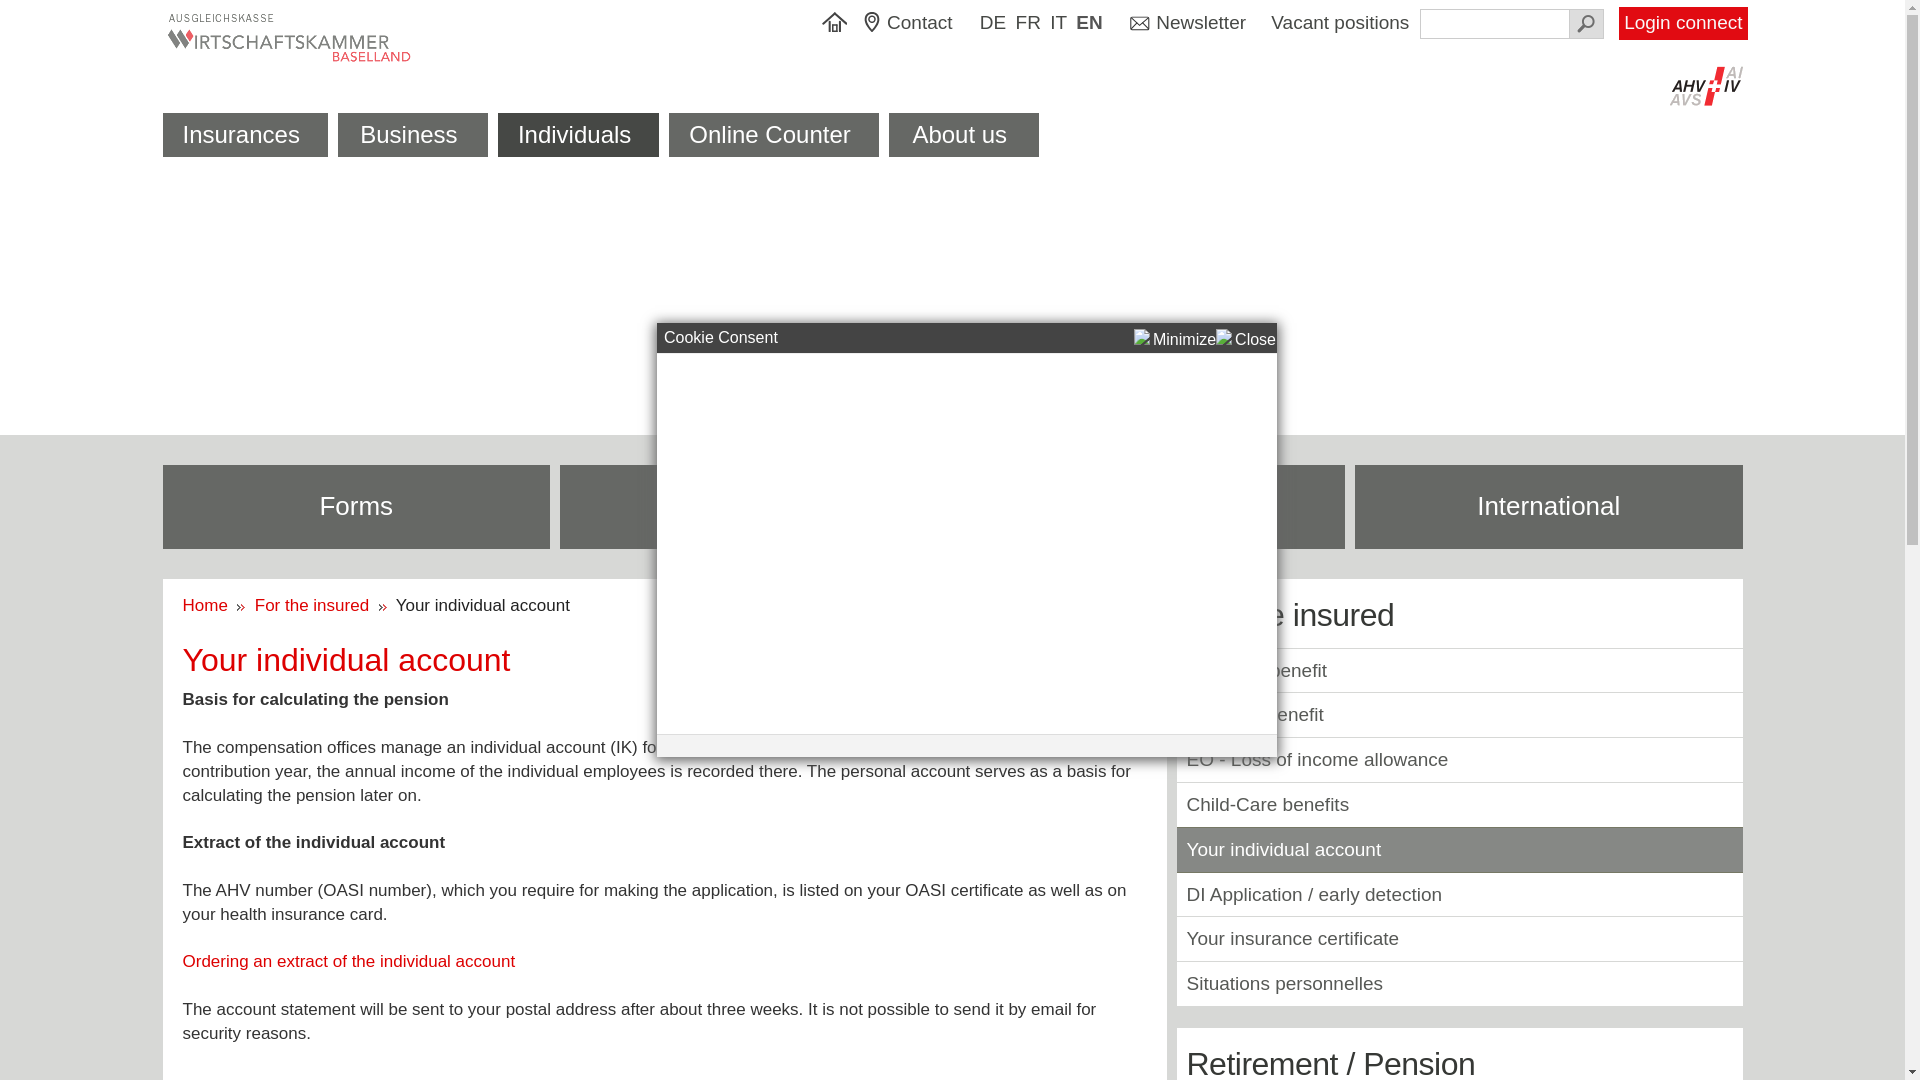 The width and height of the screenshot is (1920, 1080). I want to click on FR, so click(1028, 24).